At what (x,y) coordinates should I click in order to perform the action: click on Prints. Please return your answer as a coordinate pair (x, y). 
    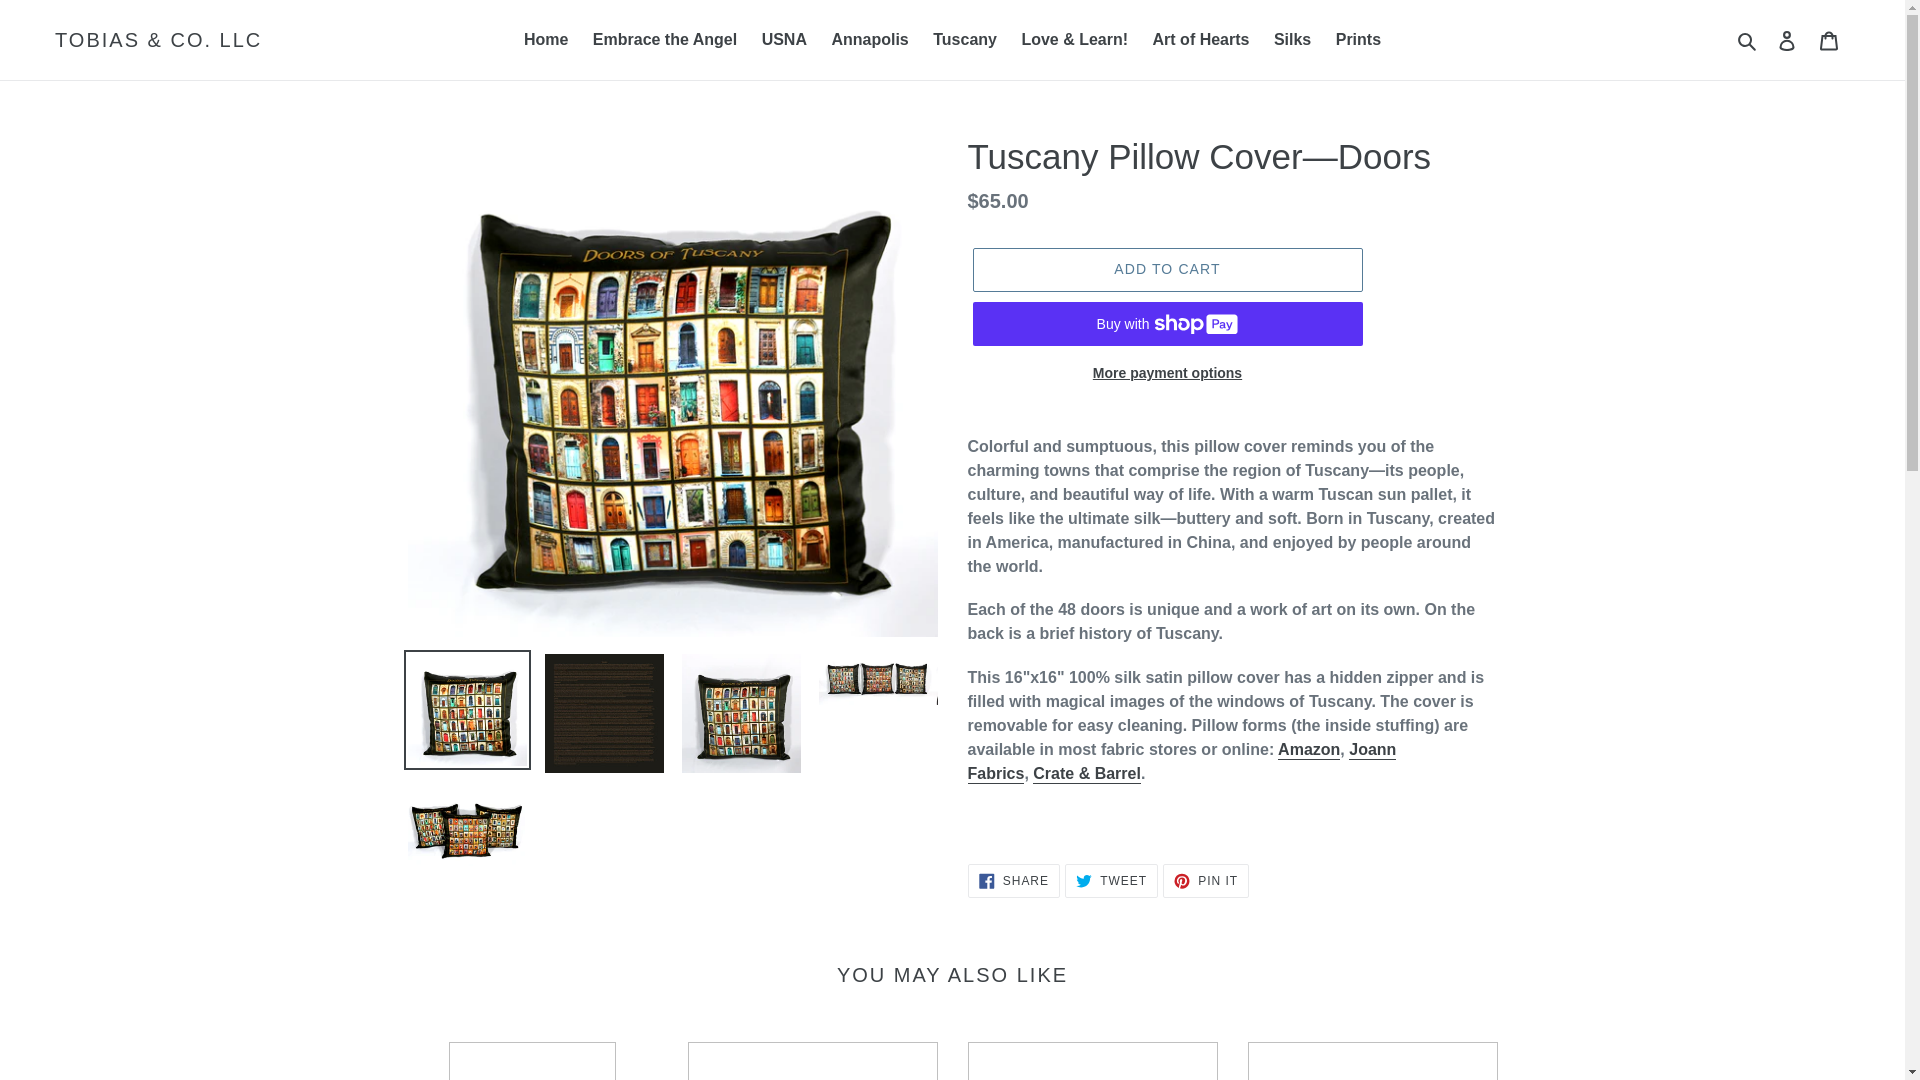
    Looking at the image, I should click on (1358, 40).